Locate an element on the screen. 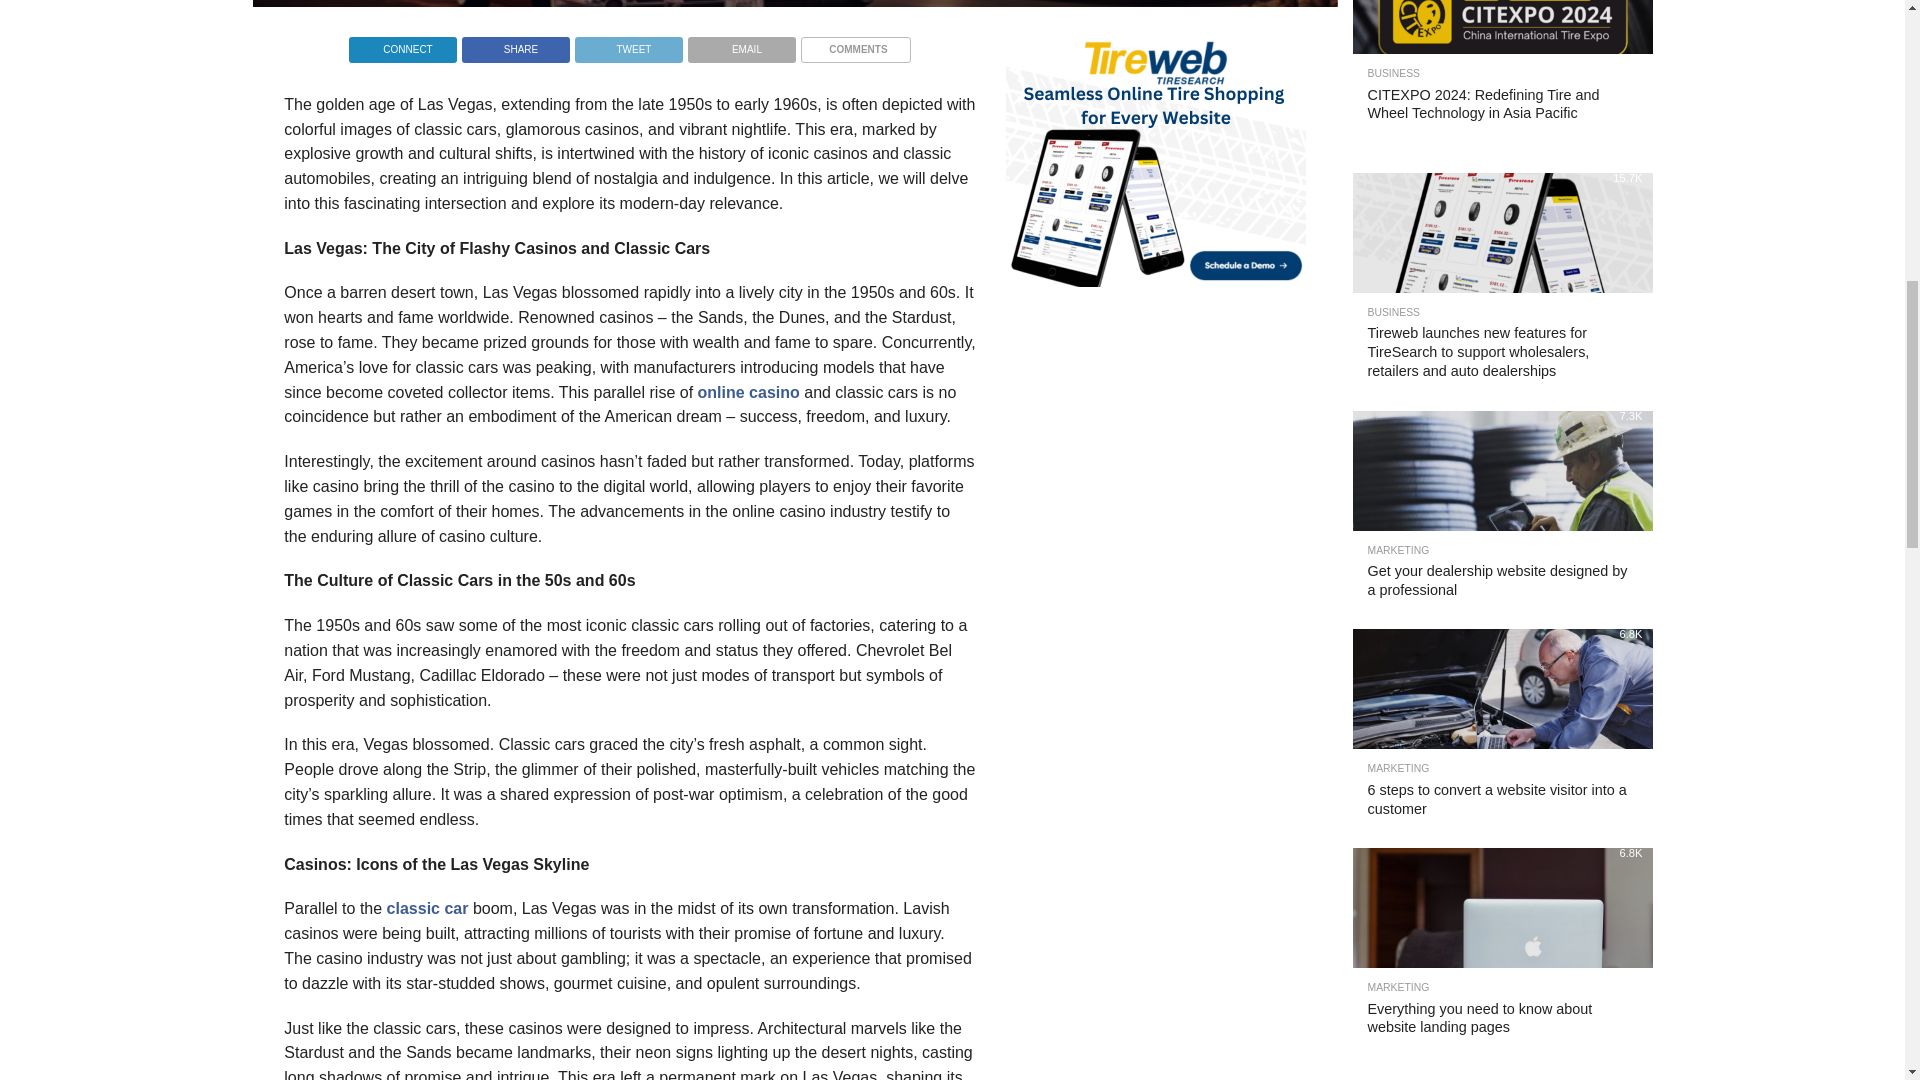 This screenshot has height=1080, width=1920. Share on Facebook is located at coordinates (515, 44).